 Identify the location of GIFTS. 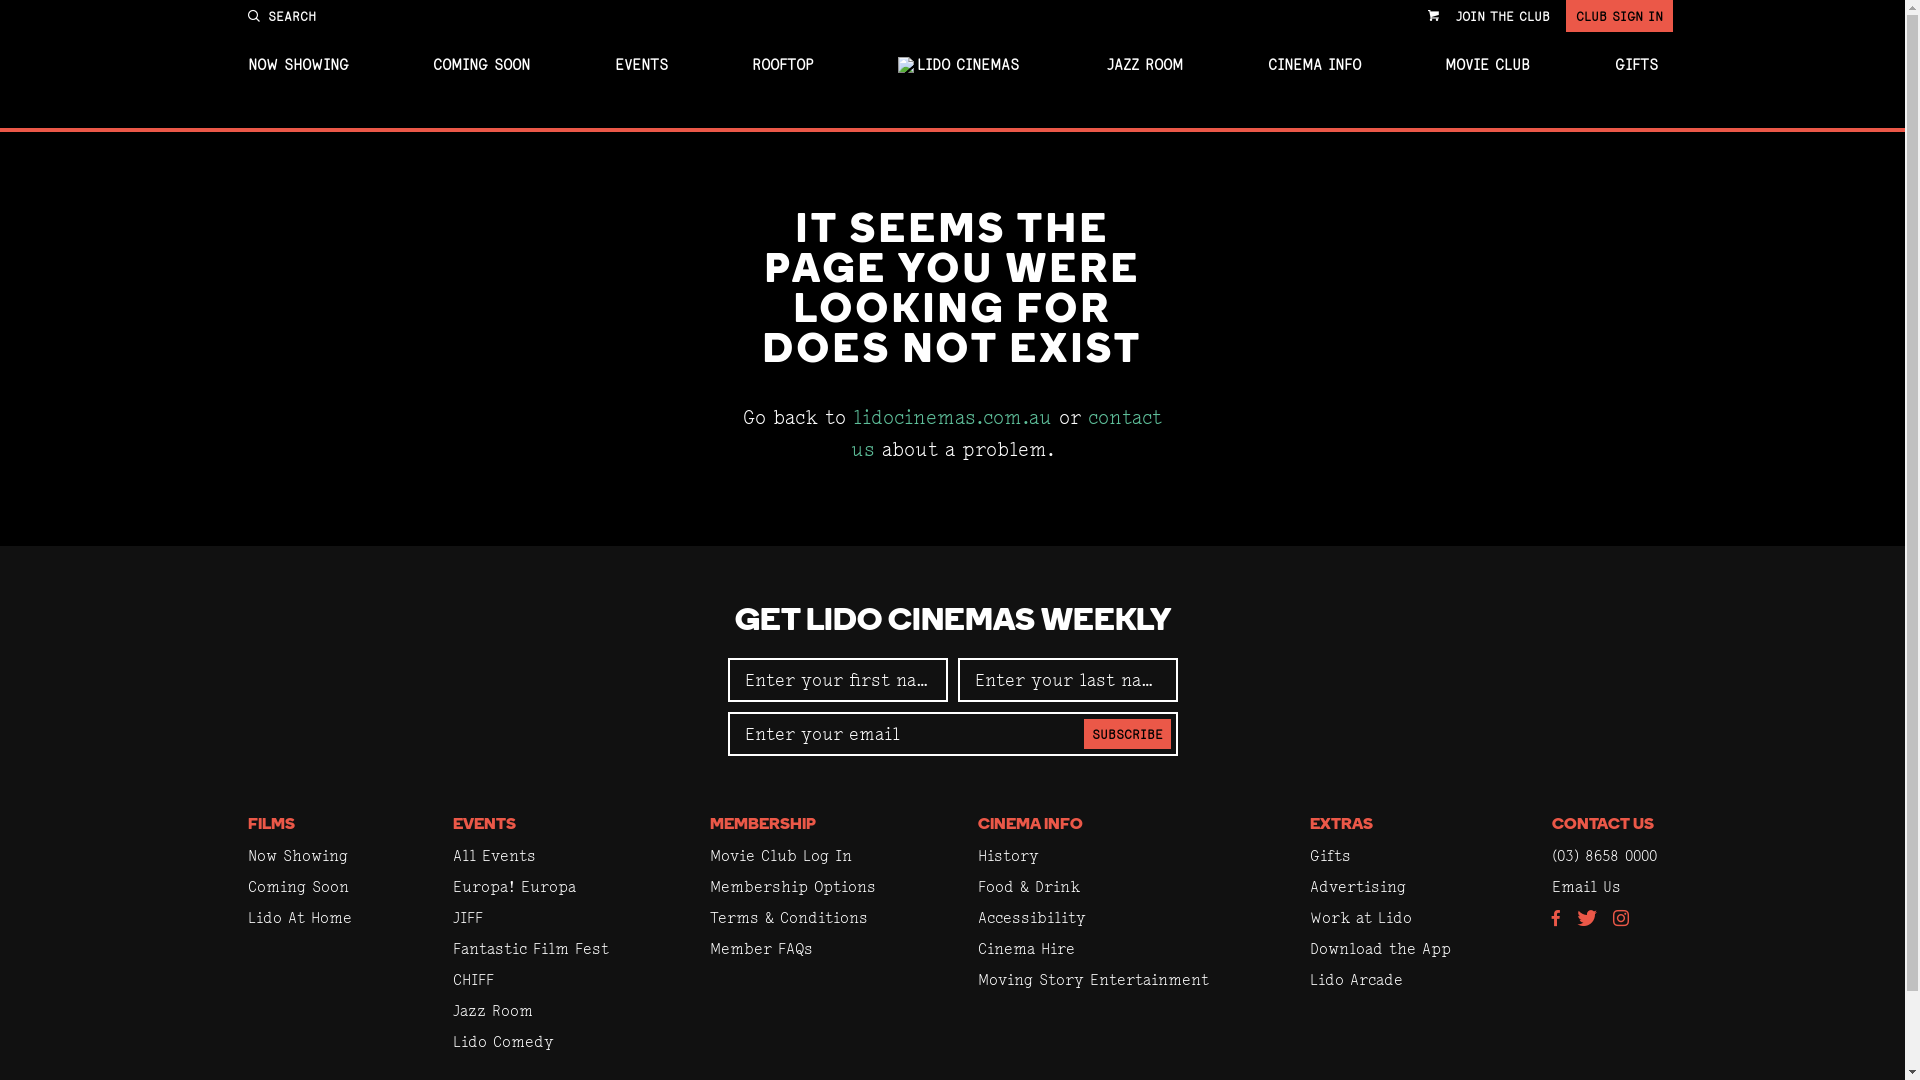
(1636, 65).